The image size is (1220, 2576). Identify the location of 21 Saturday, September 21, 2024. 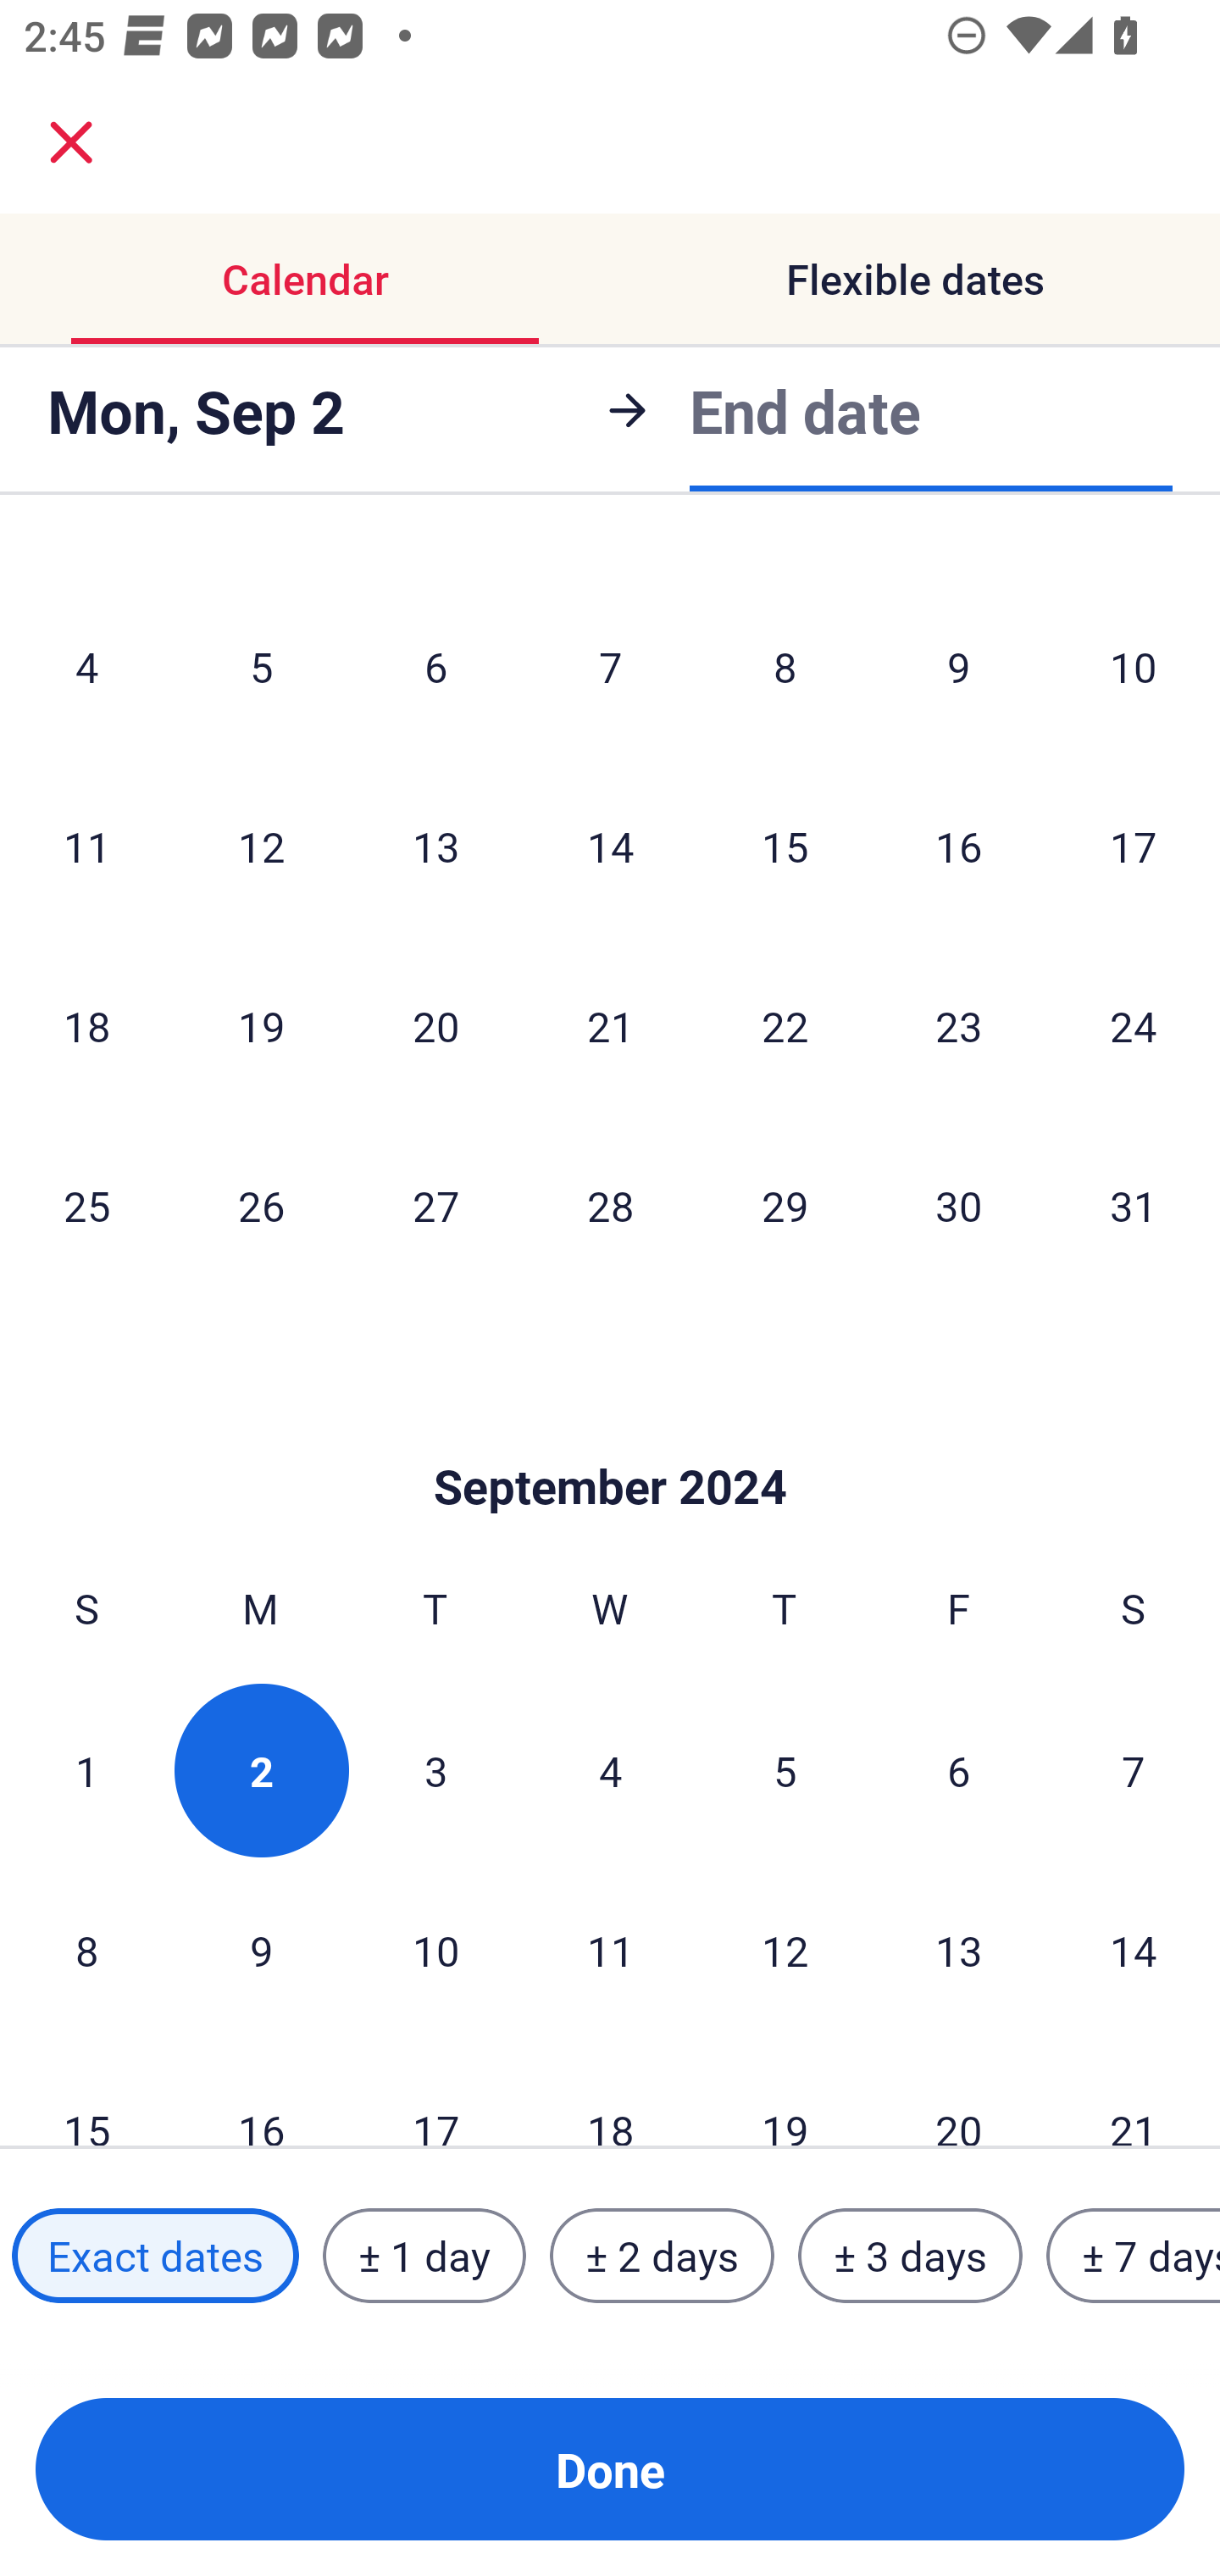
(1134, 2094).